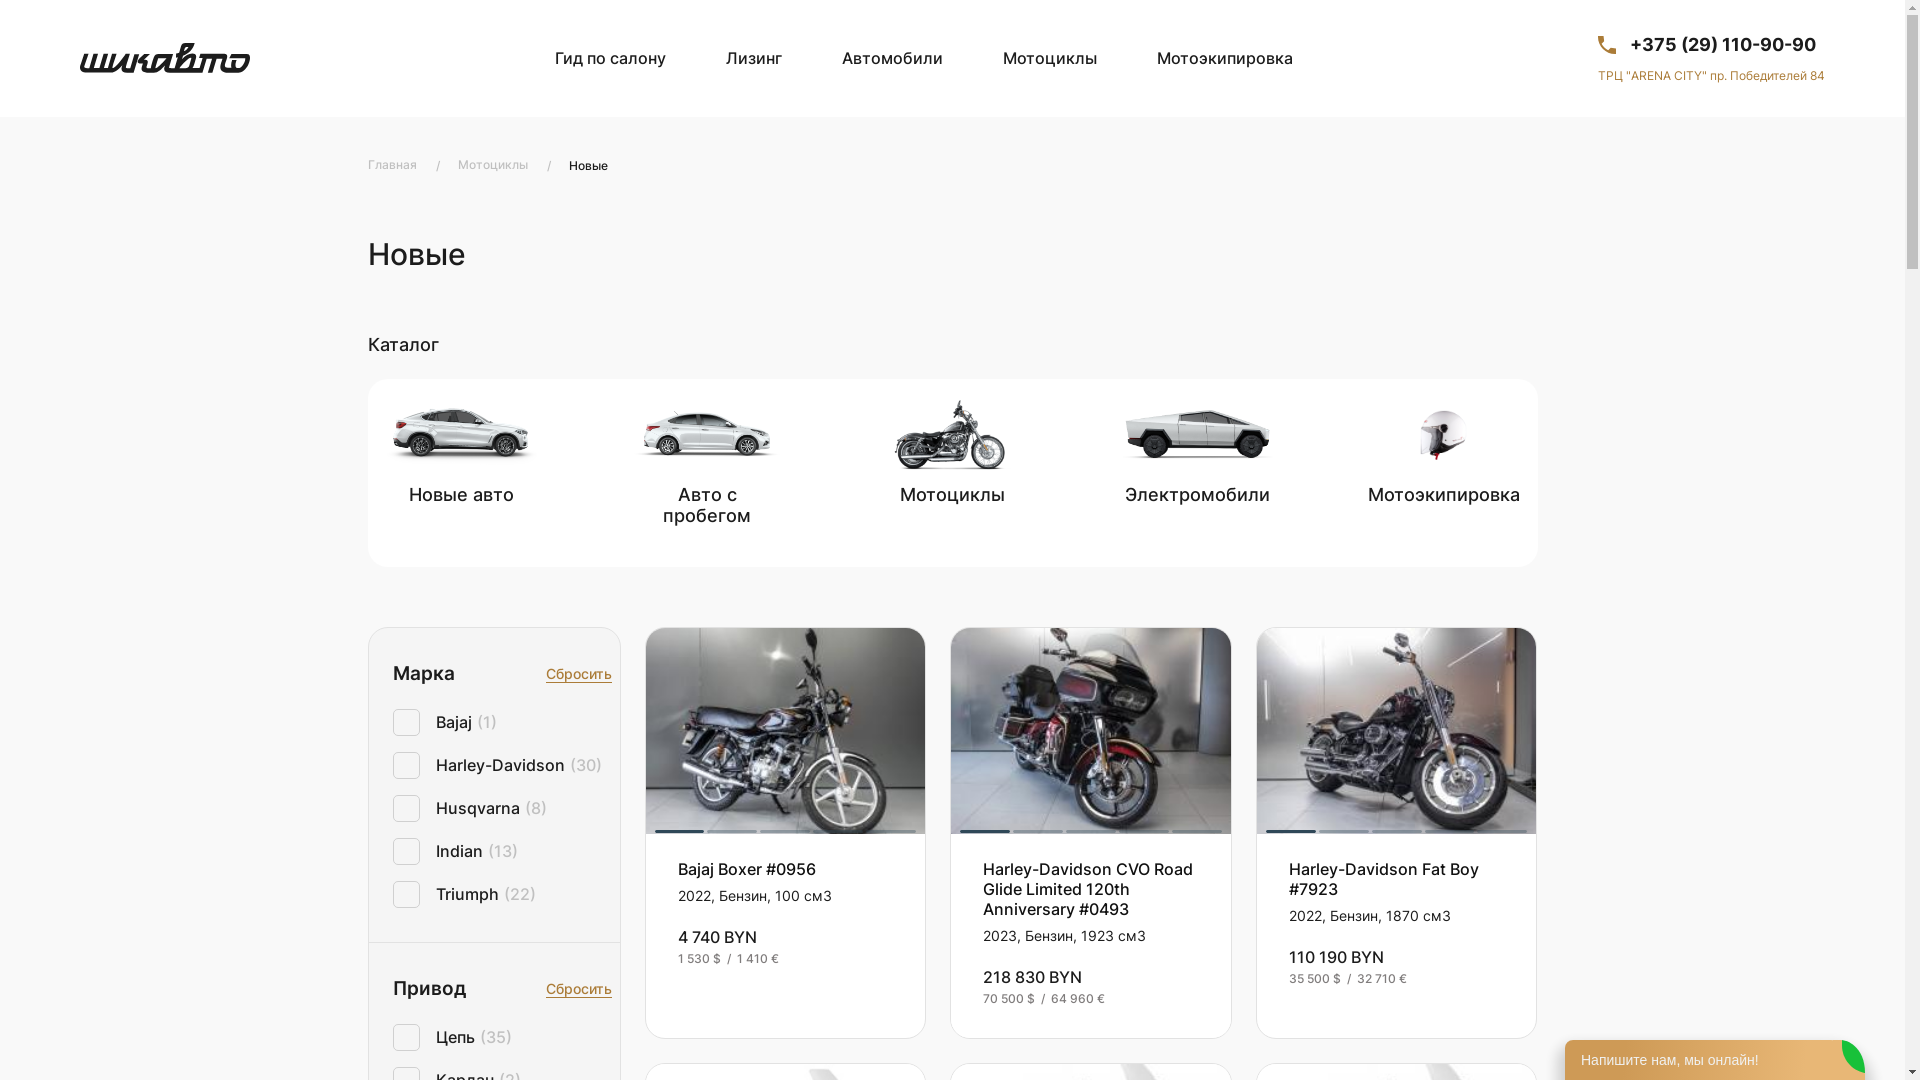 The height and width of the screenshot is (1080, 1920). I want to click on 1
2
3
4
5, so click(786, 731).